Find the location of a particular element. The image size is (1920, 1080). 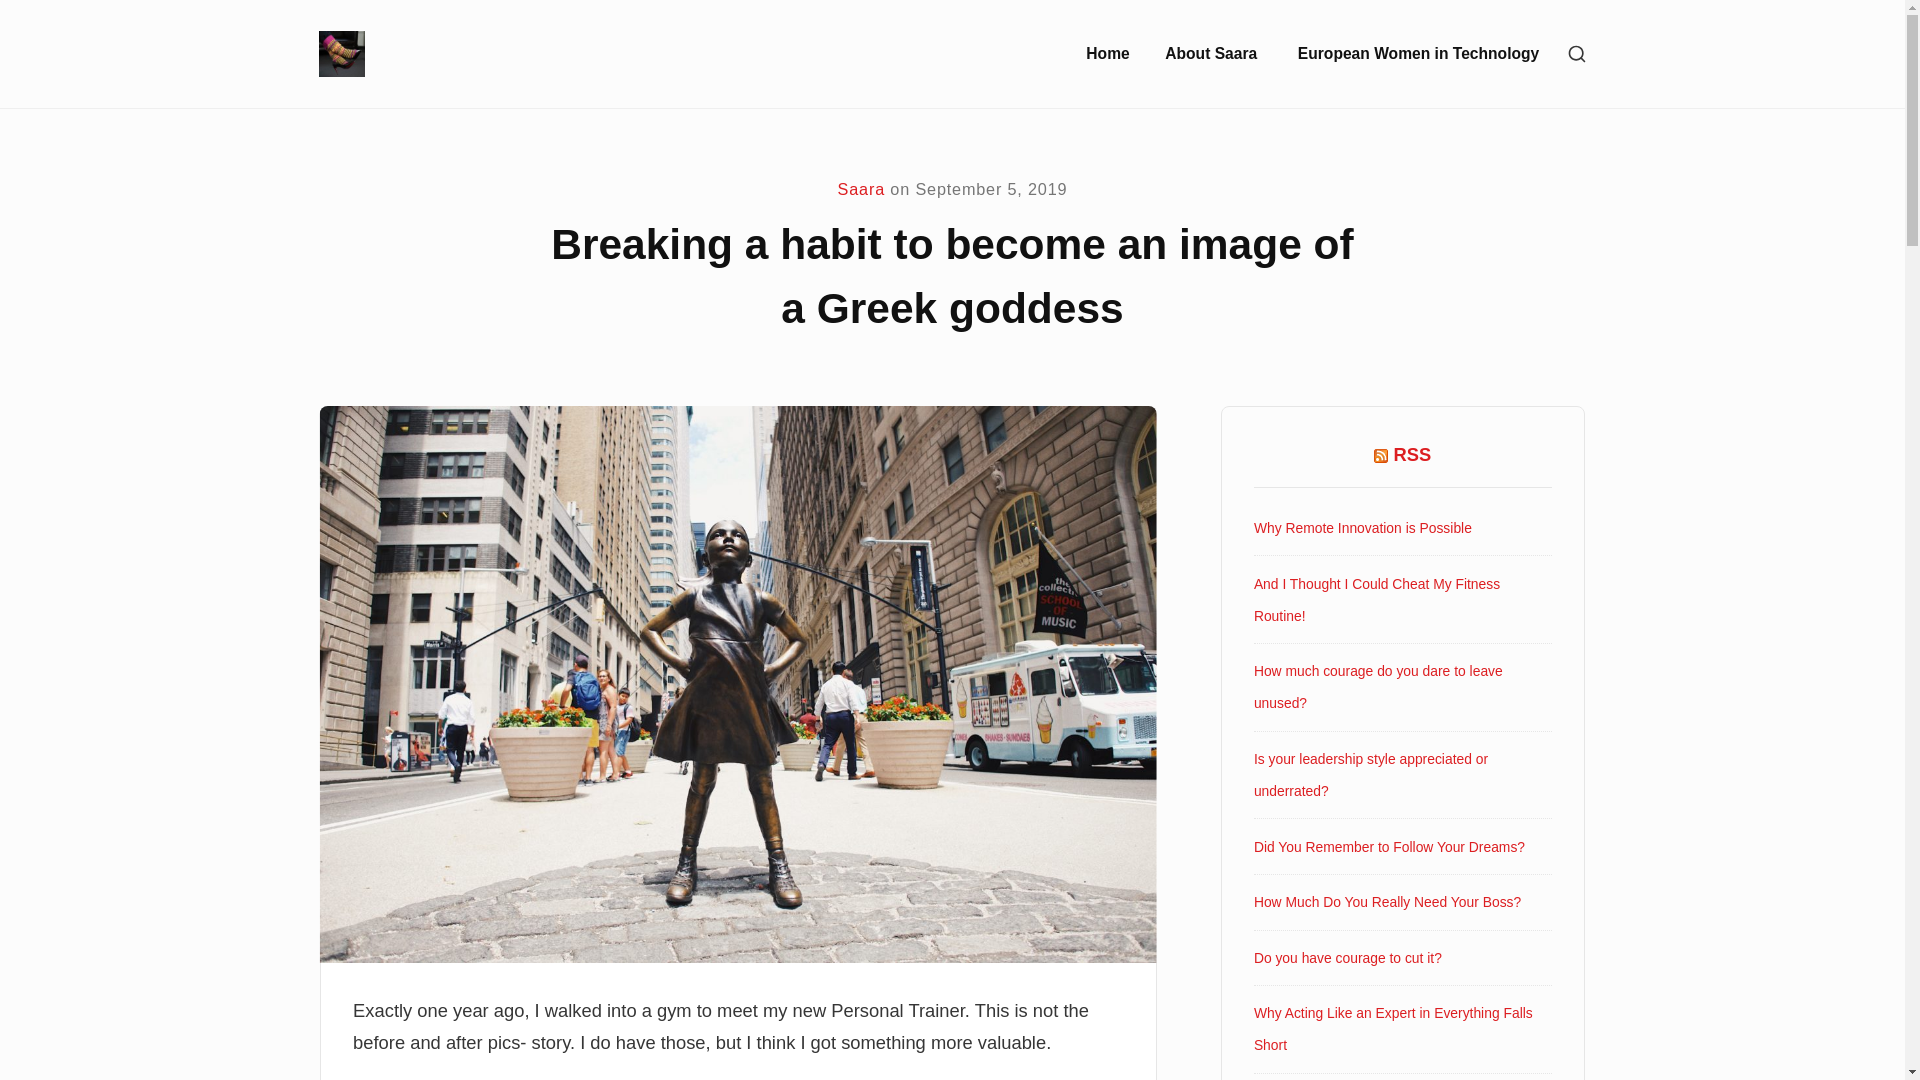

Is your leadership style appreciated or underrated? is located at coordinates (1370, 774).